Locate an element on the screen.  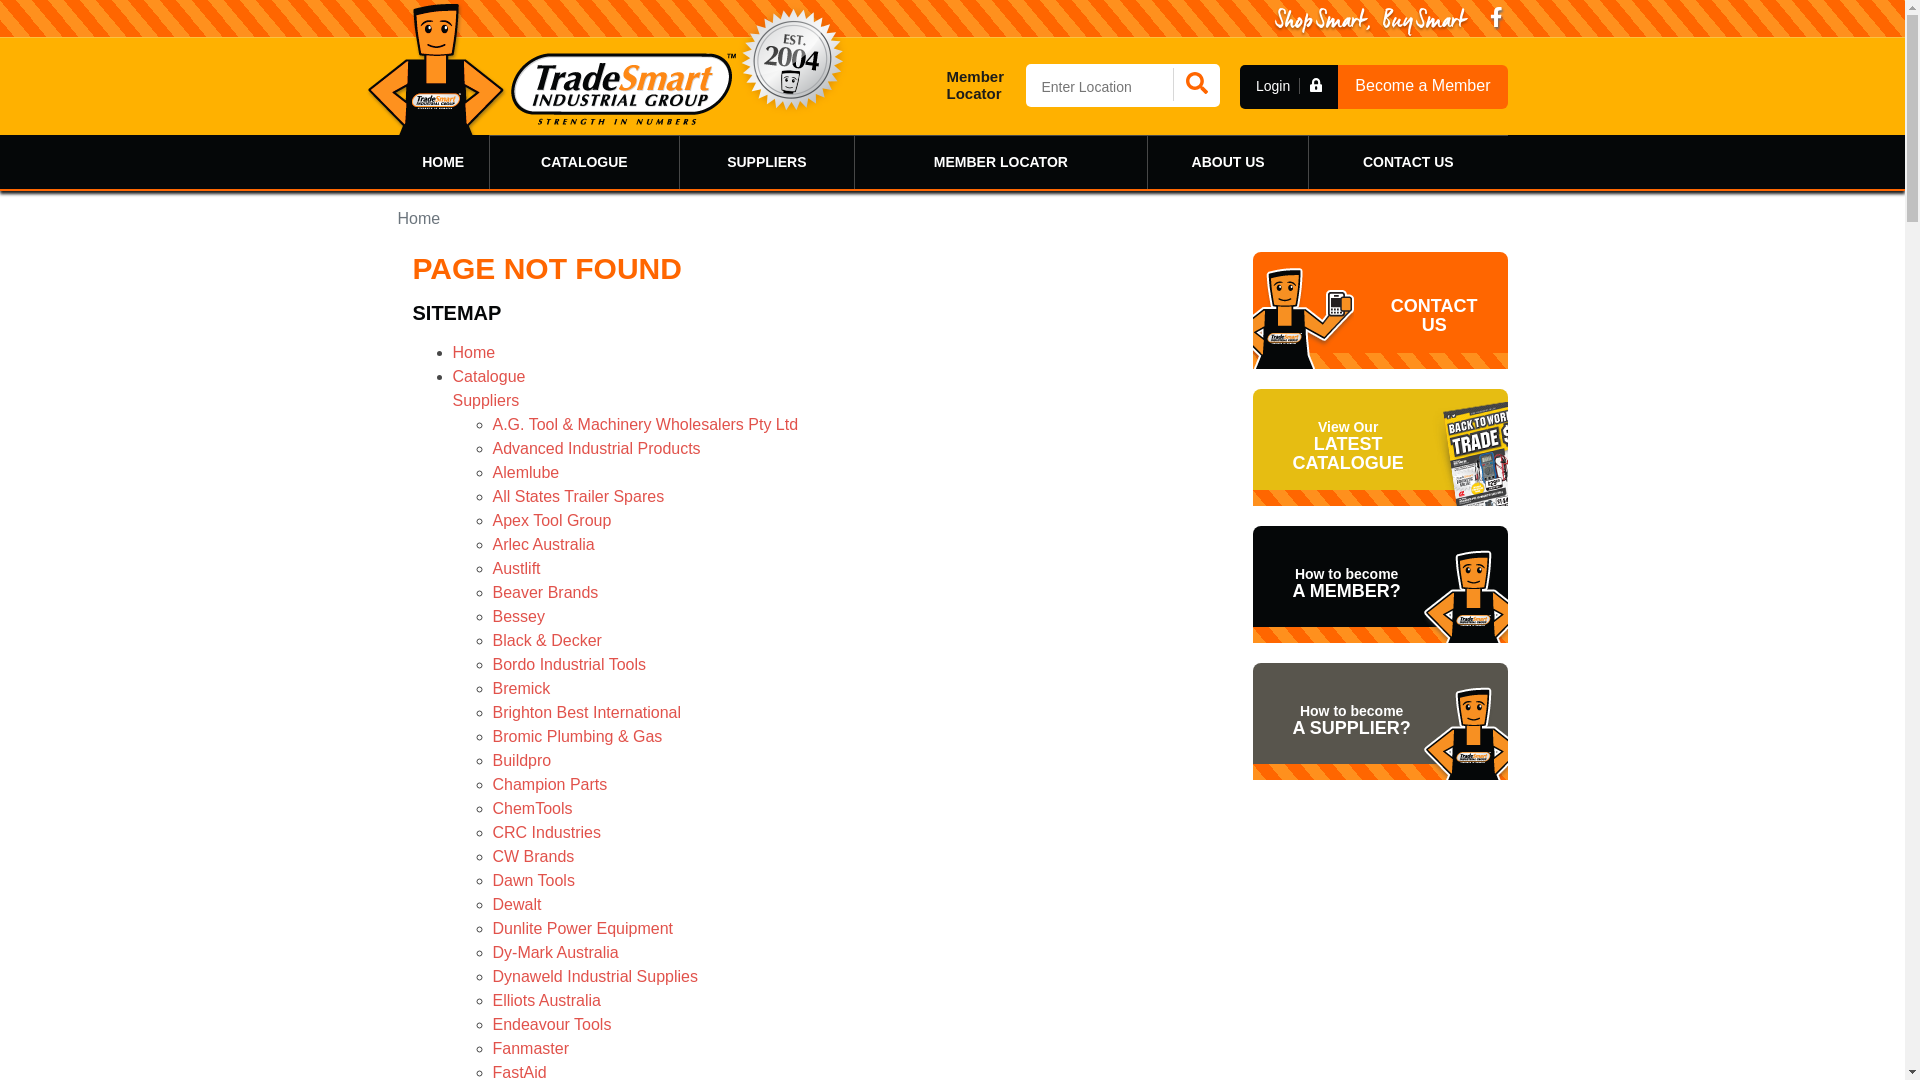
Champion Parts is located at coordinates (549, 784).